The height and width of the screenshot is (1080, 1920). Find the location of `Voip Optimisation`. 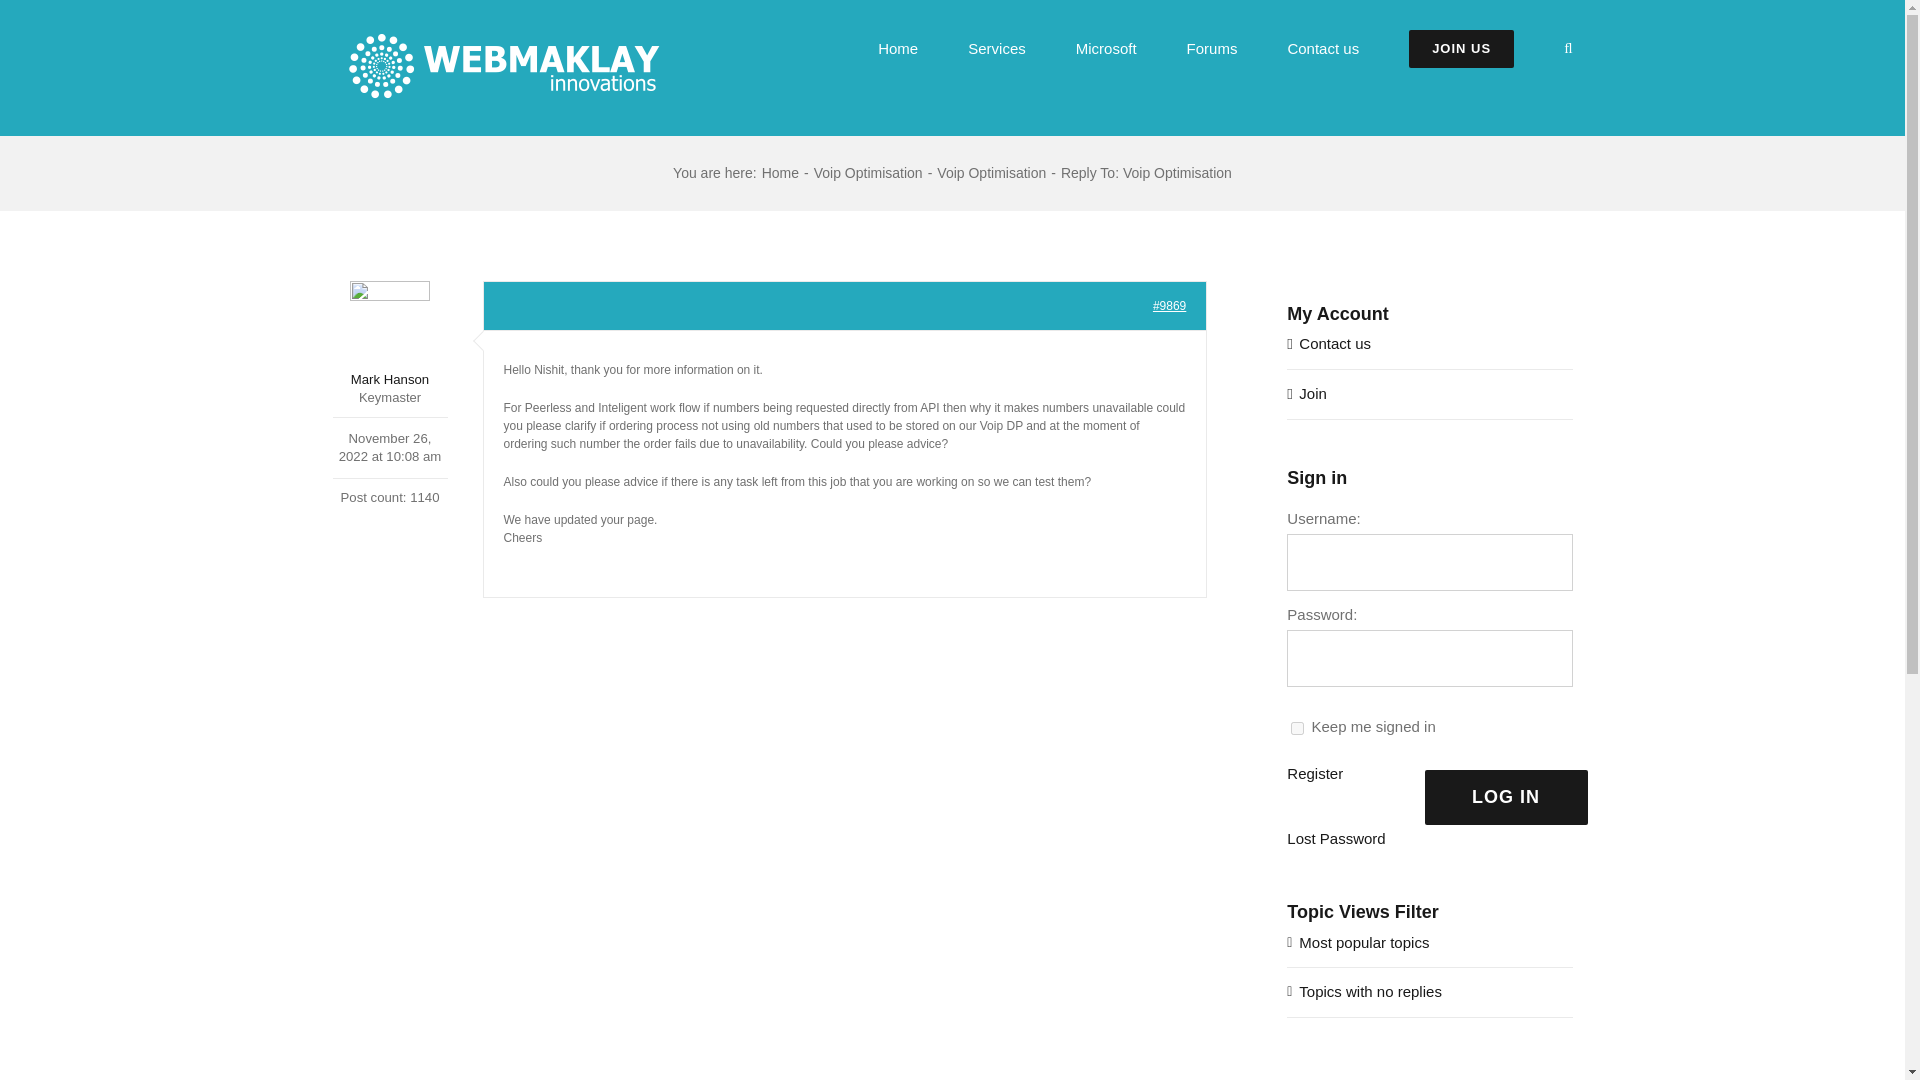

Voip Optimisation is located at coordinates (991, 173).